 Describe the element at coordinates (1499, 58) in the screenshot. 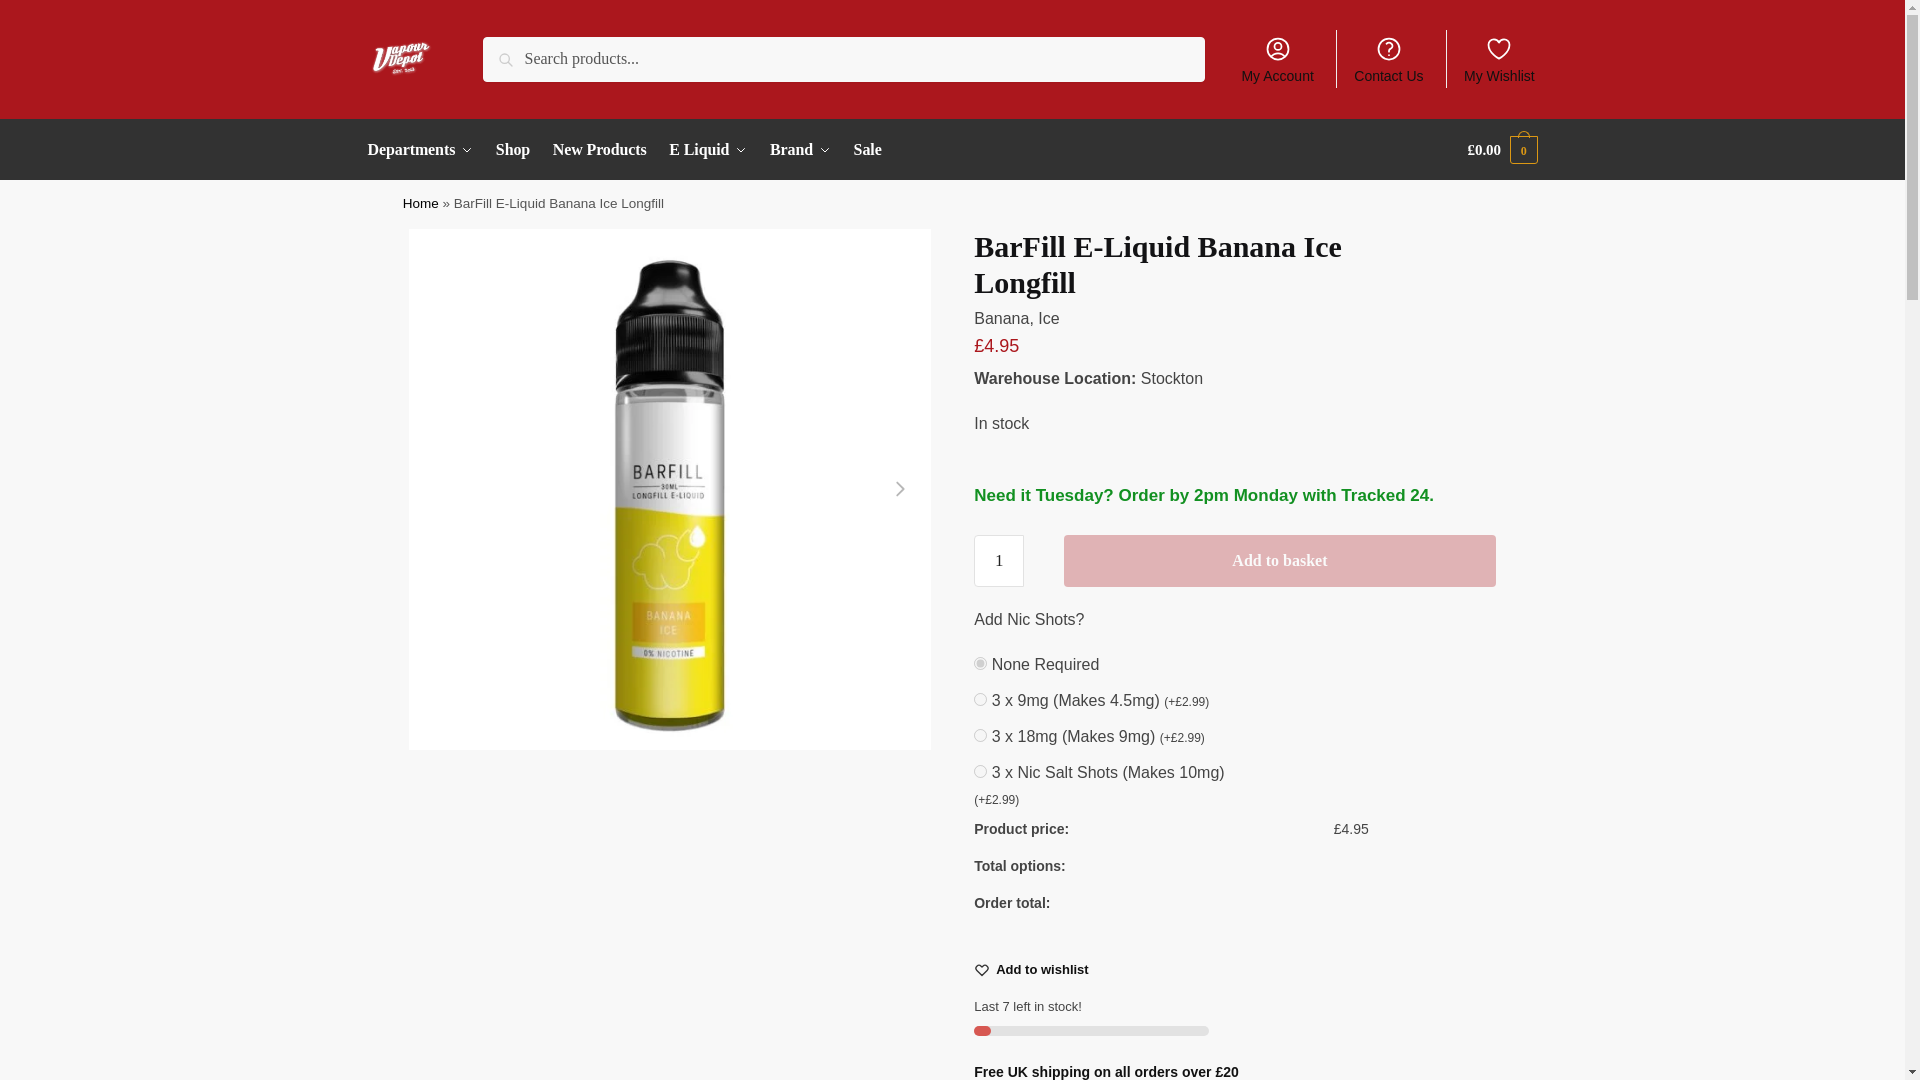

I see `My Wishlist` at that location.